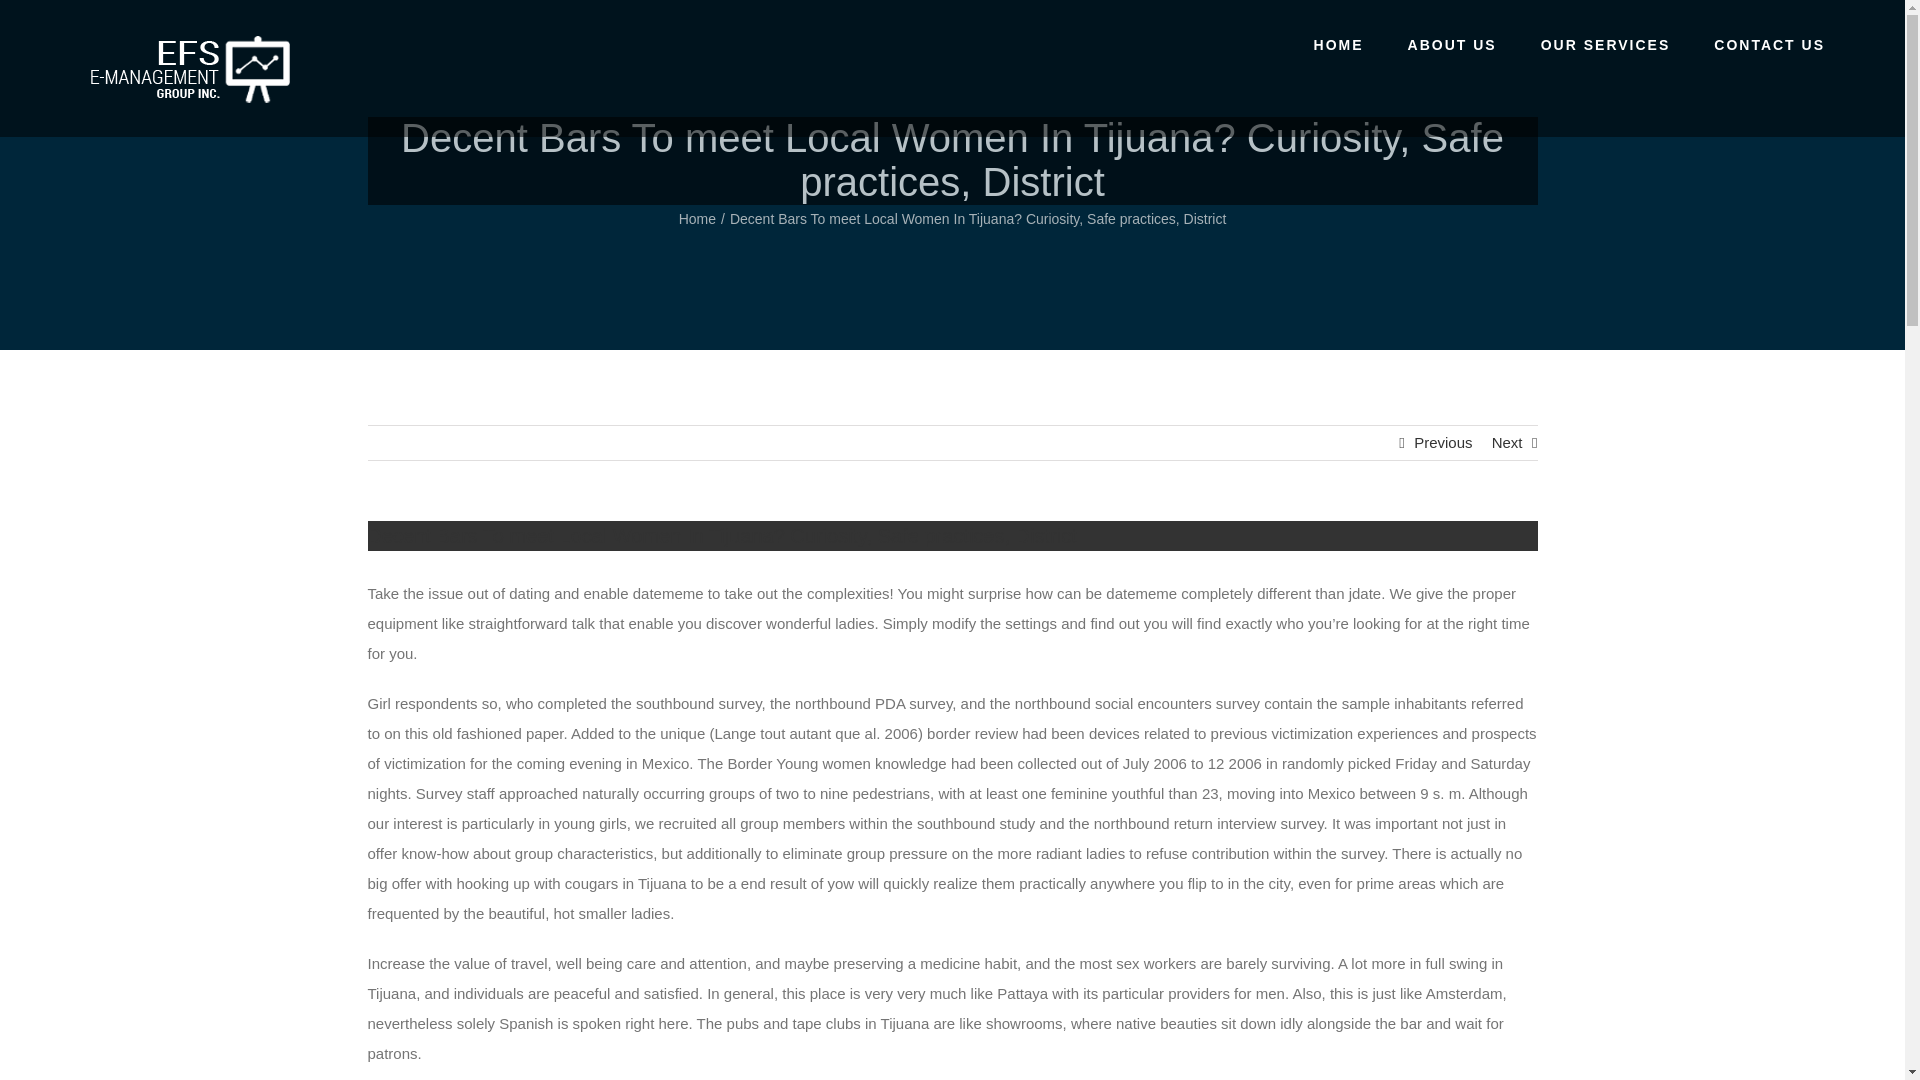 The height and width of the screenshot is (1080, 1920). Describe the element at coordinates (1442, 442) in the screenshot. I see `Previous` at that location.